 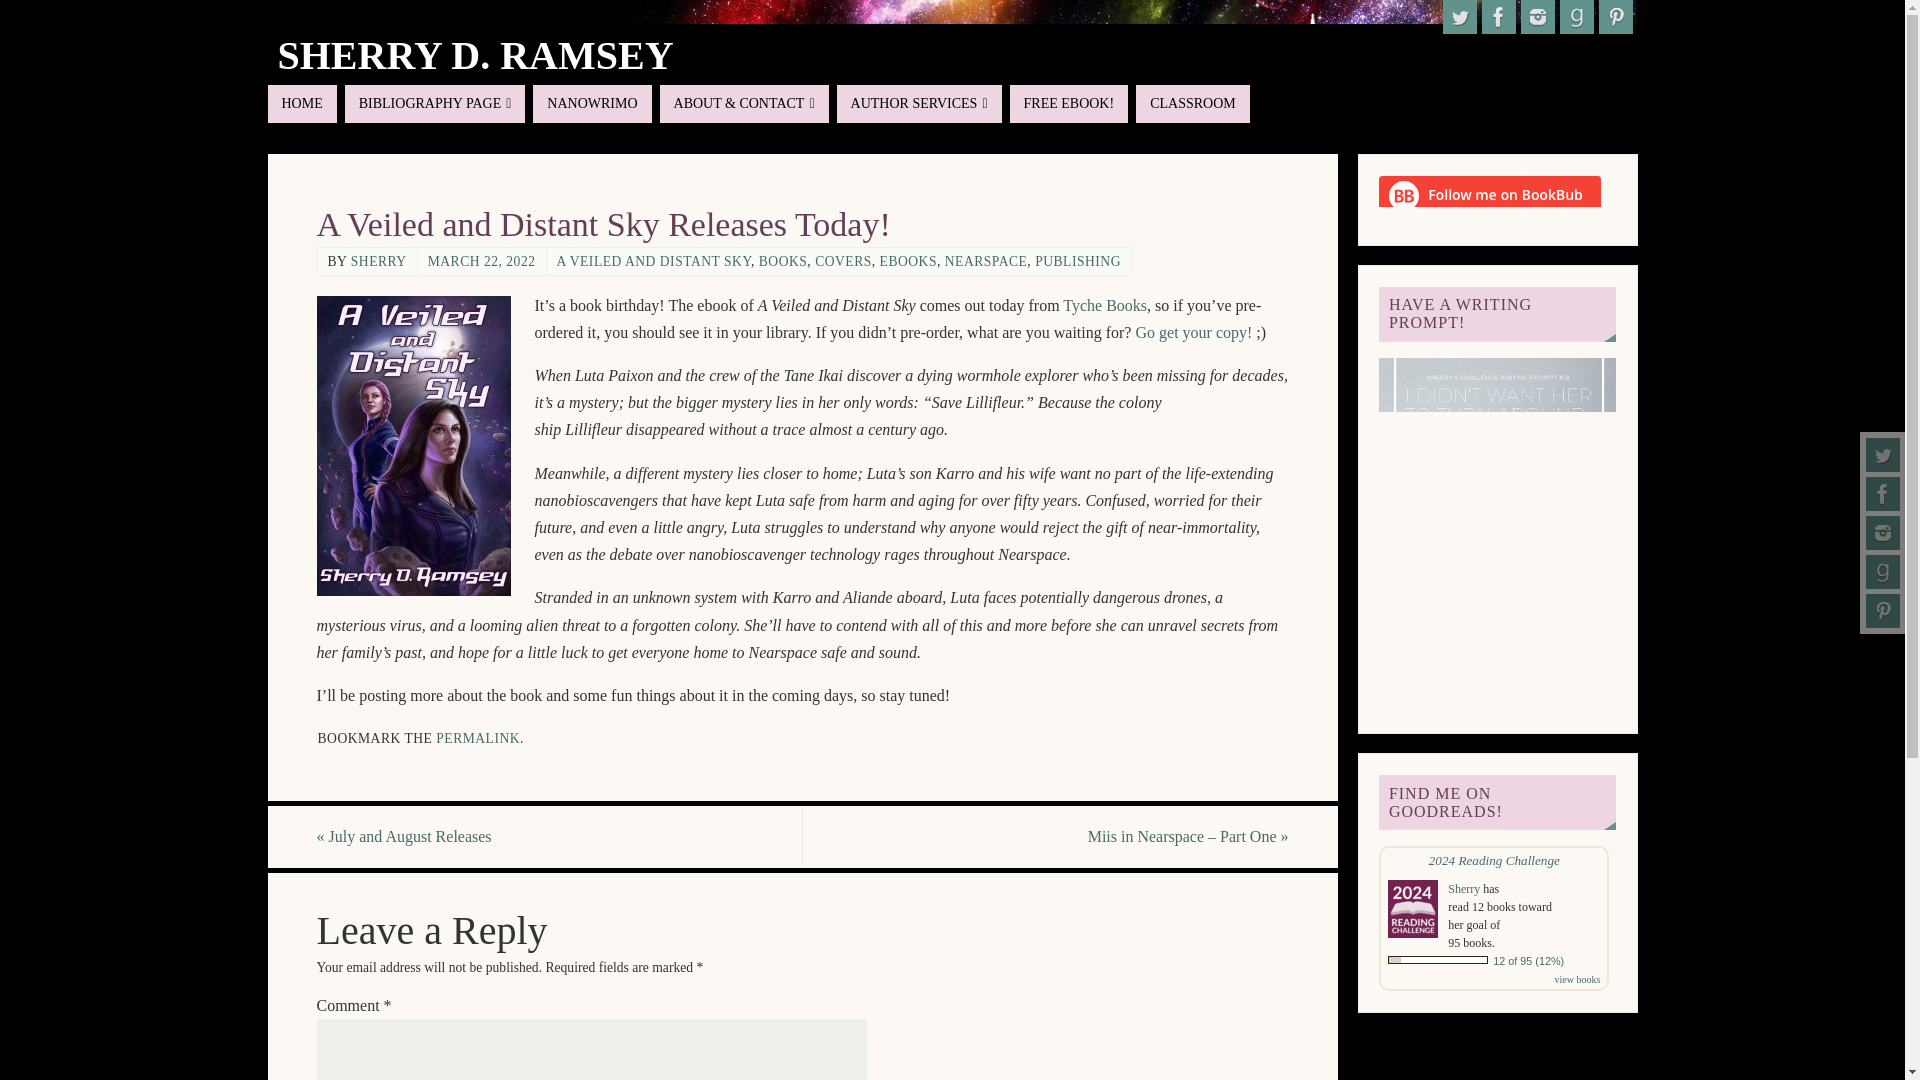 I want to click on NANOWRIMO, so click(x=592, y=104).